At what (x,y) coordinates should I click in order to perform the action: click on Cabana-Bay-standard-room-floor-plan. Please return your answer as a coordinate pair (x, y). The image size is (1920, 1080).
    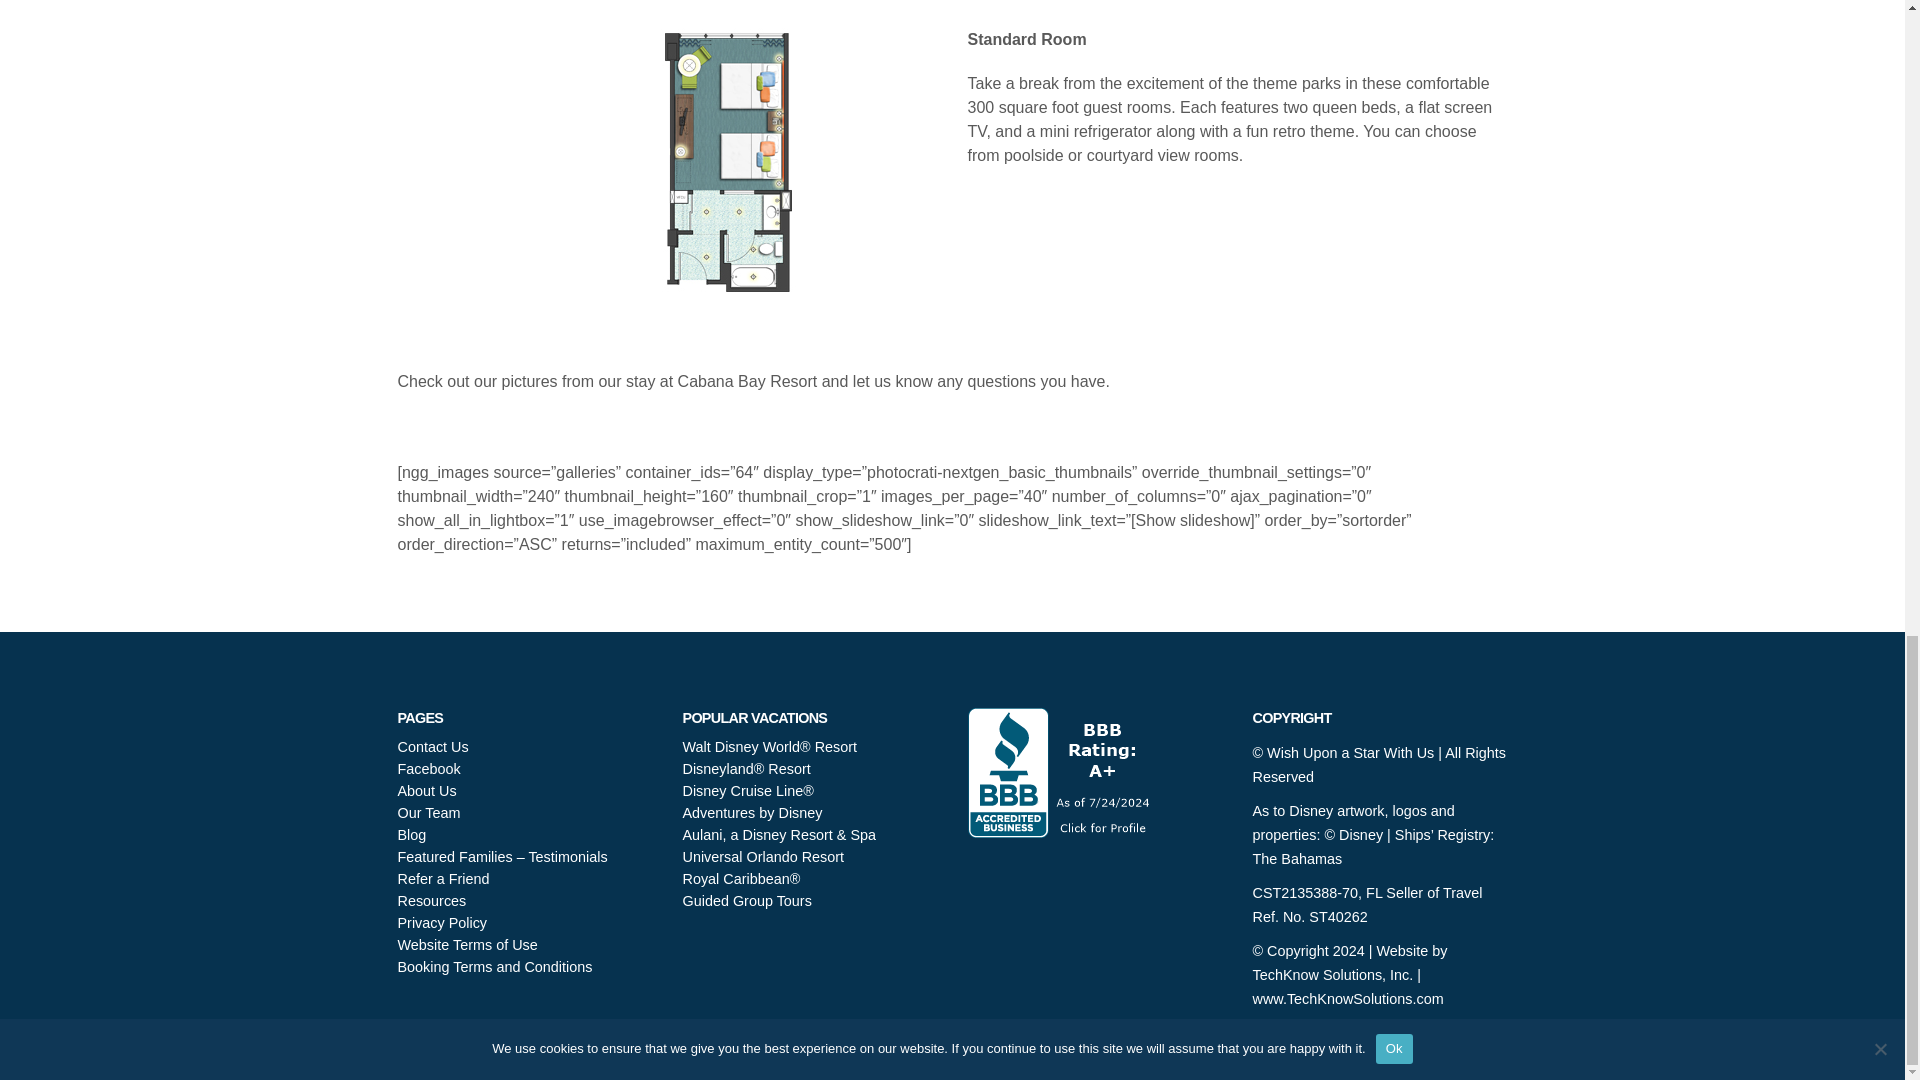
    Looking at the image, I should click on (666, 166).